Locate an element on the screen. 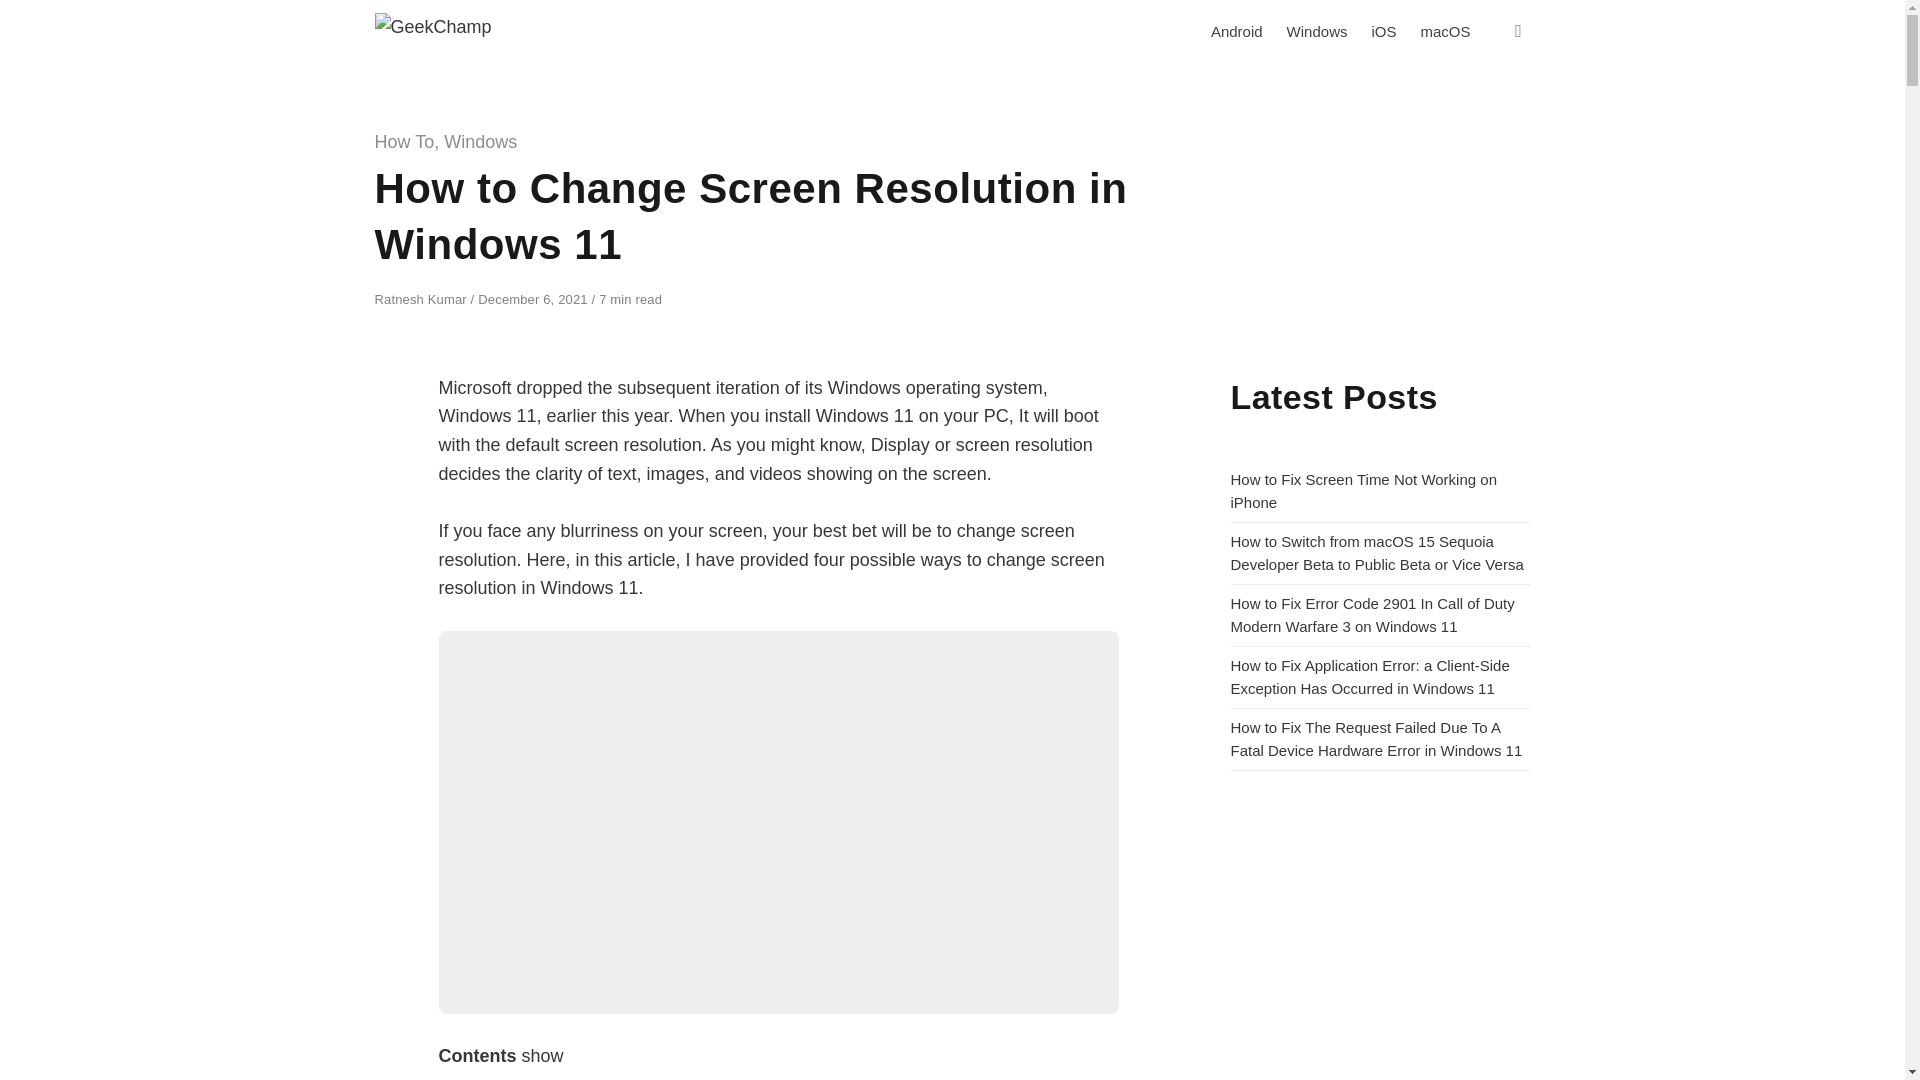  Android is located at coordinates (1236, 32).